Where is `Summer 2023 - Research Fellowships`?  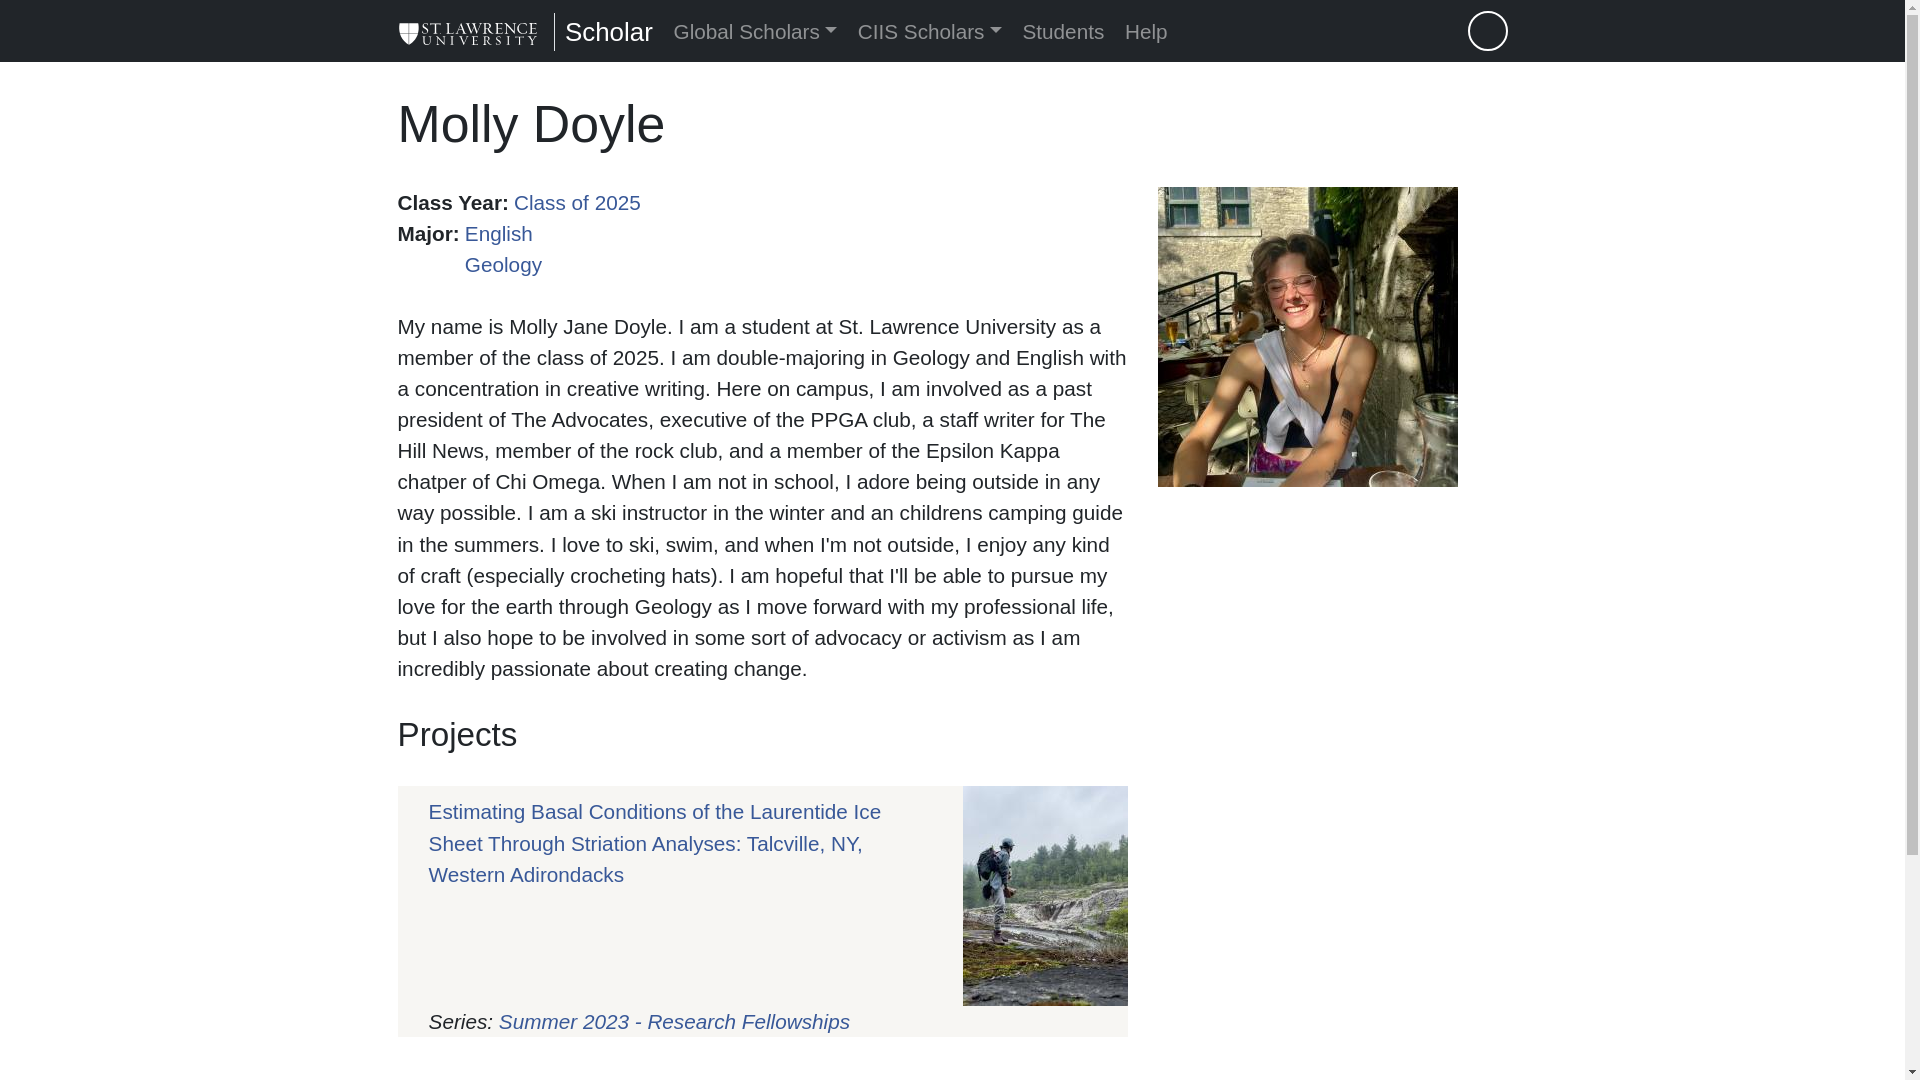 Summer 2023 - Research Fellowships is located at coordinates (674, 1020).